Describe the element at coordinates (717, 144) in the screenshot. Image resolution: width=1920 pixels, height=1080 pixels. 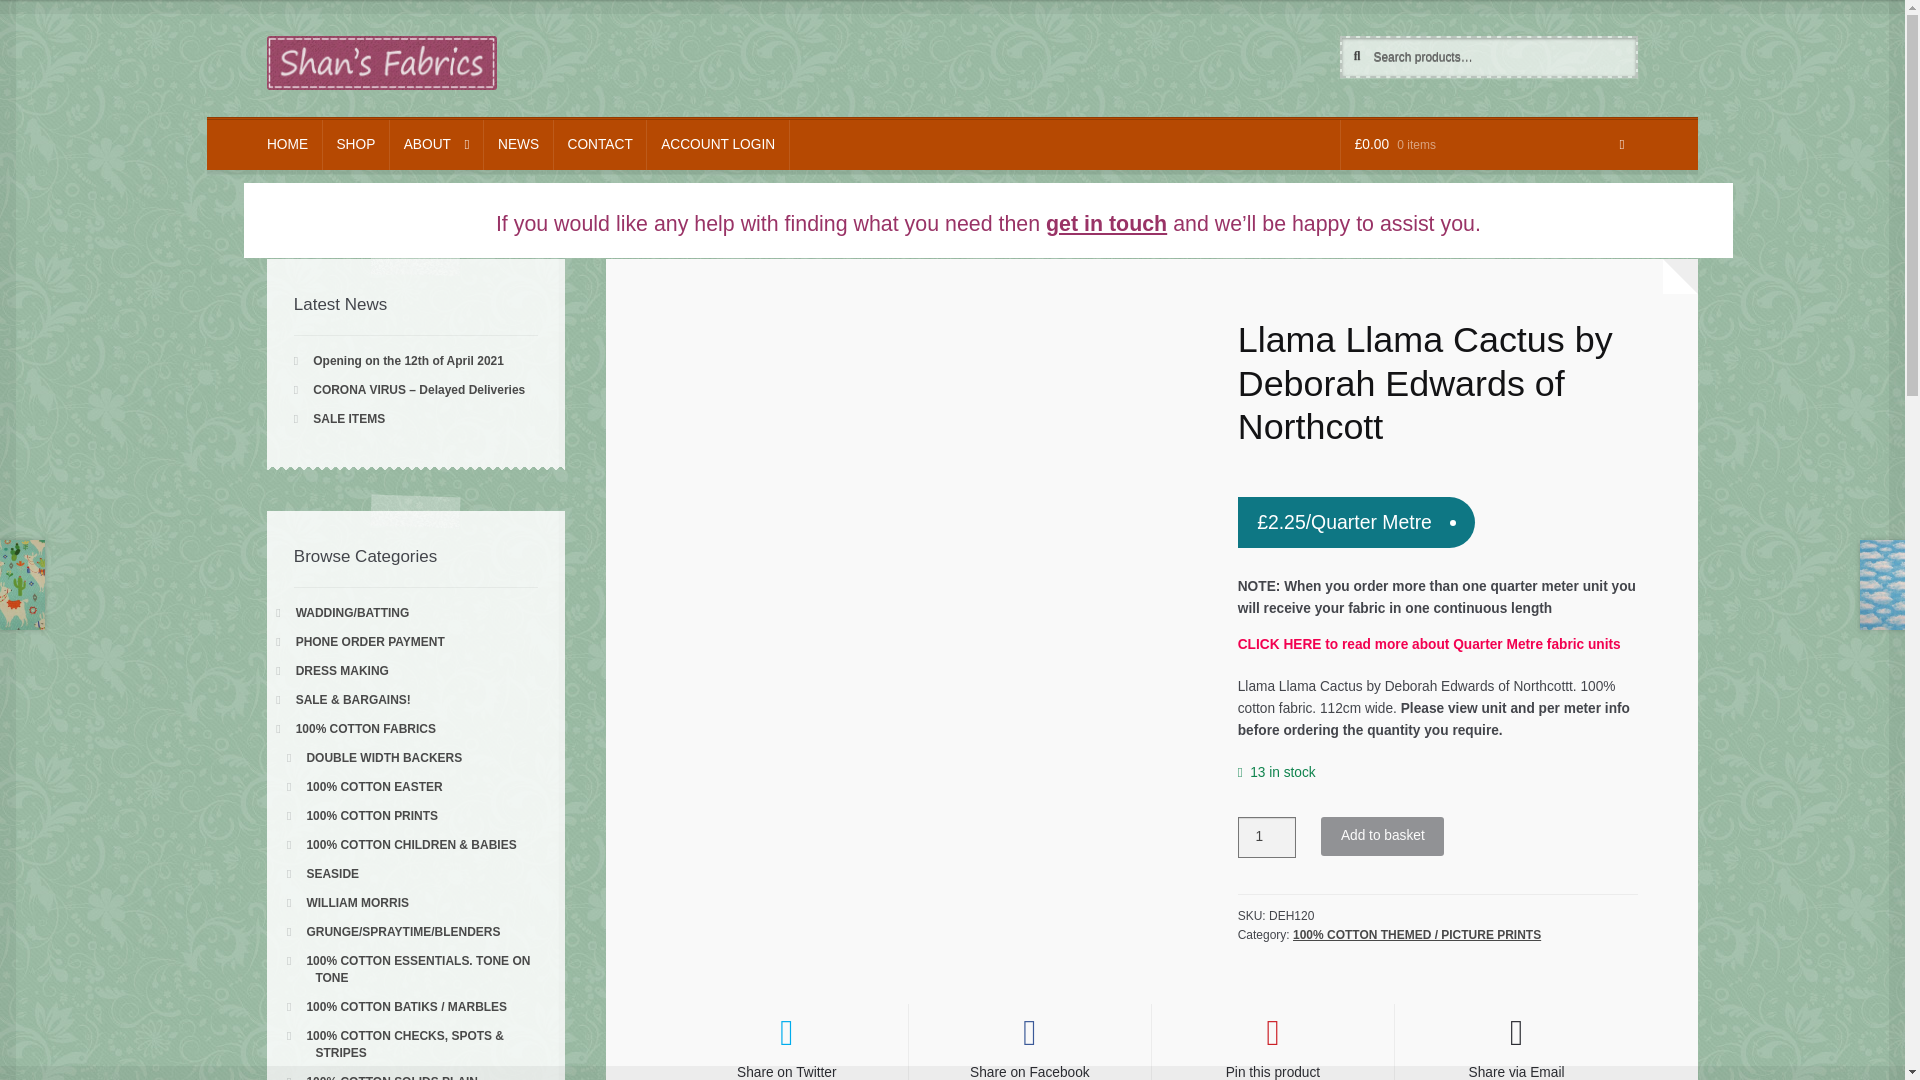
I see `ACCOUNT LOGIN` at that location.